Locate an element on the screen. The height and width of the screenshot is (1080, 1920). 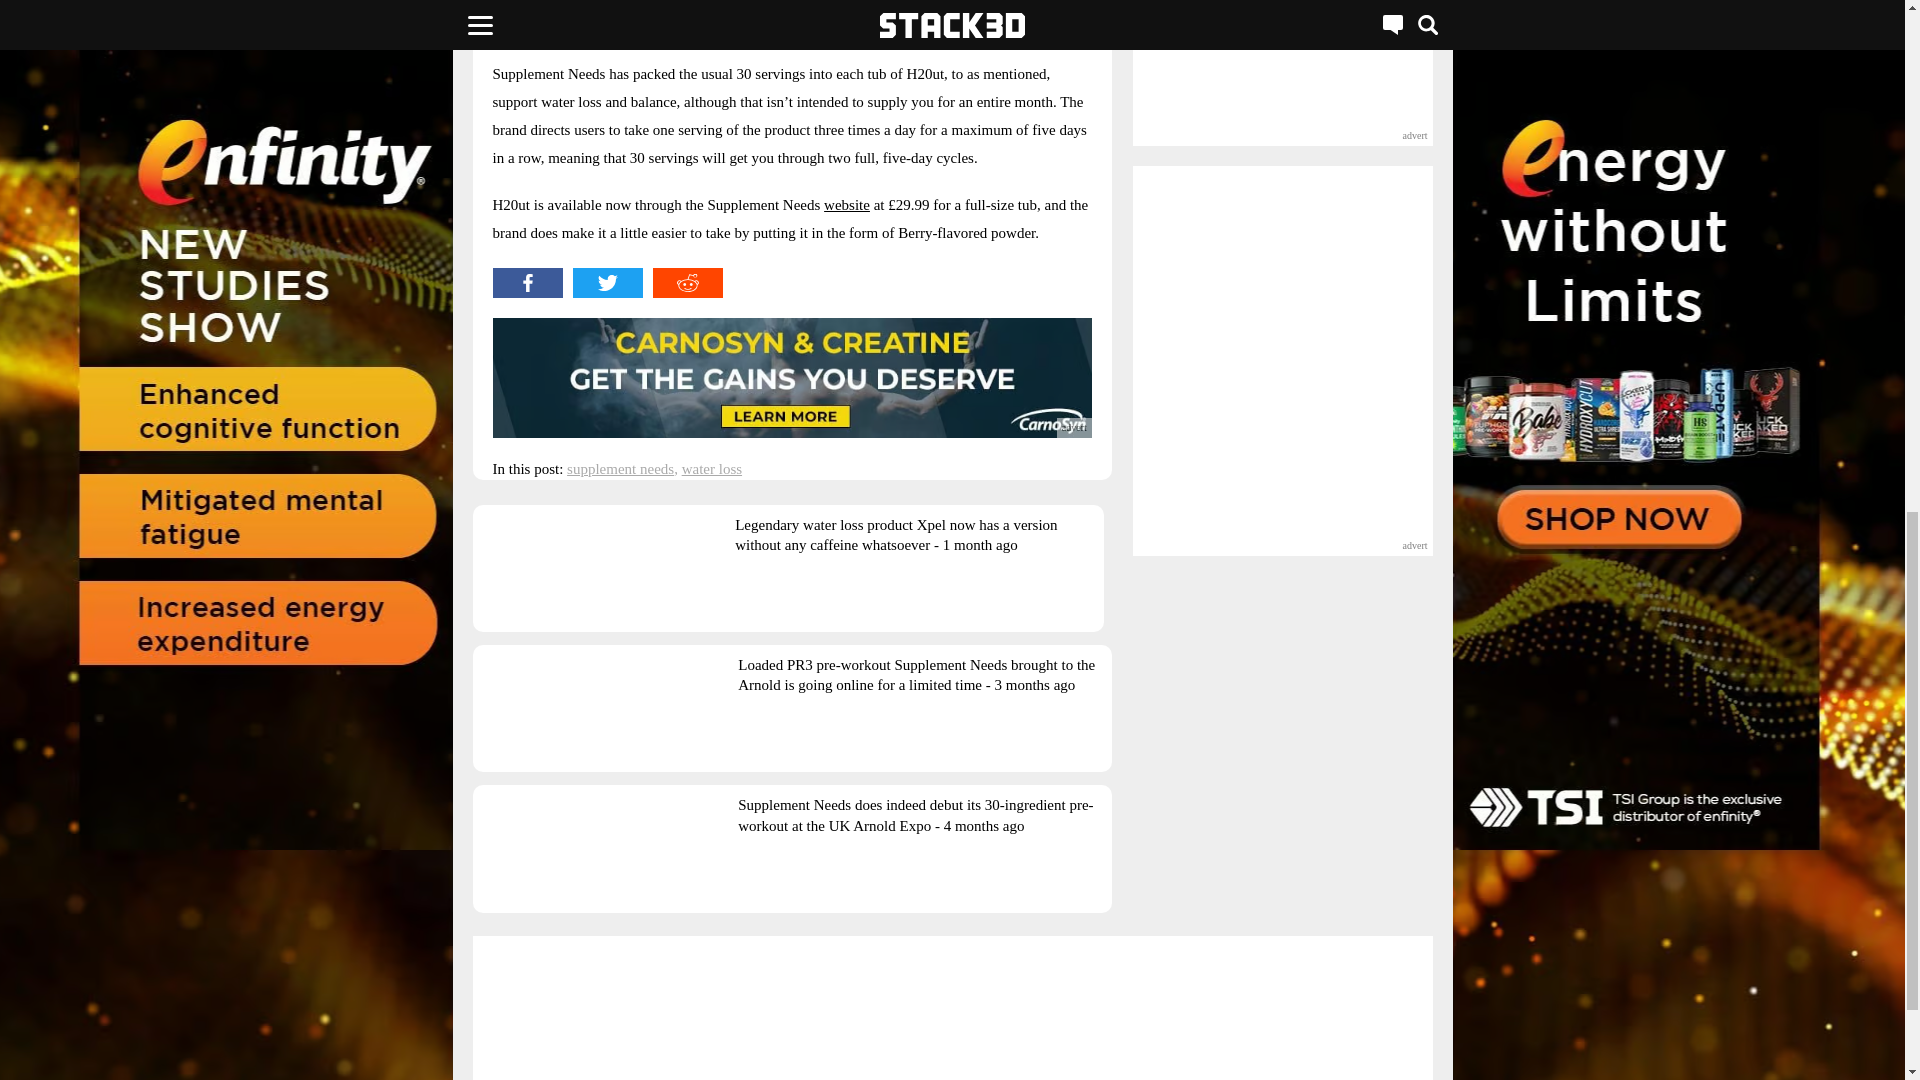
website is located at coordinates (846, 204).